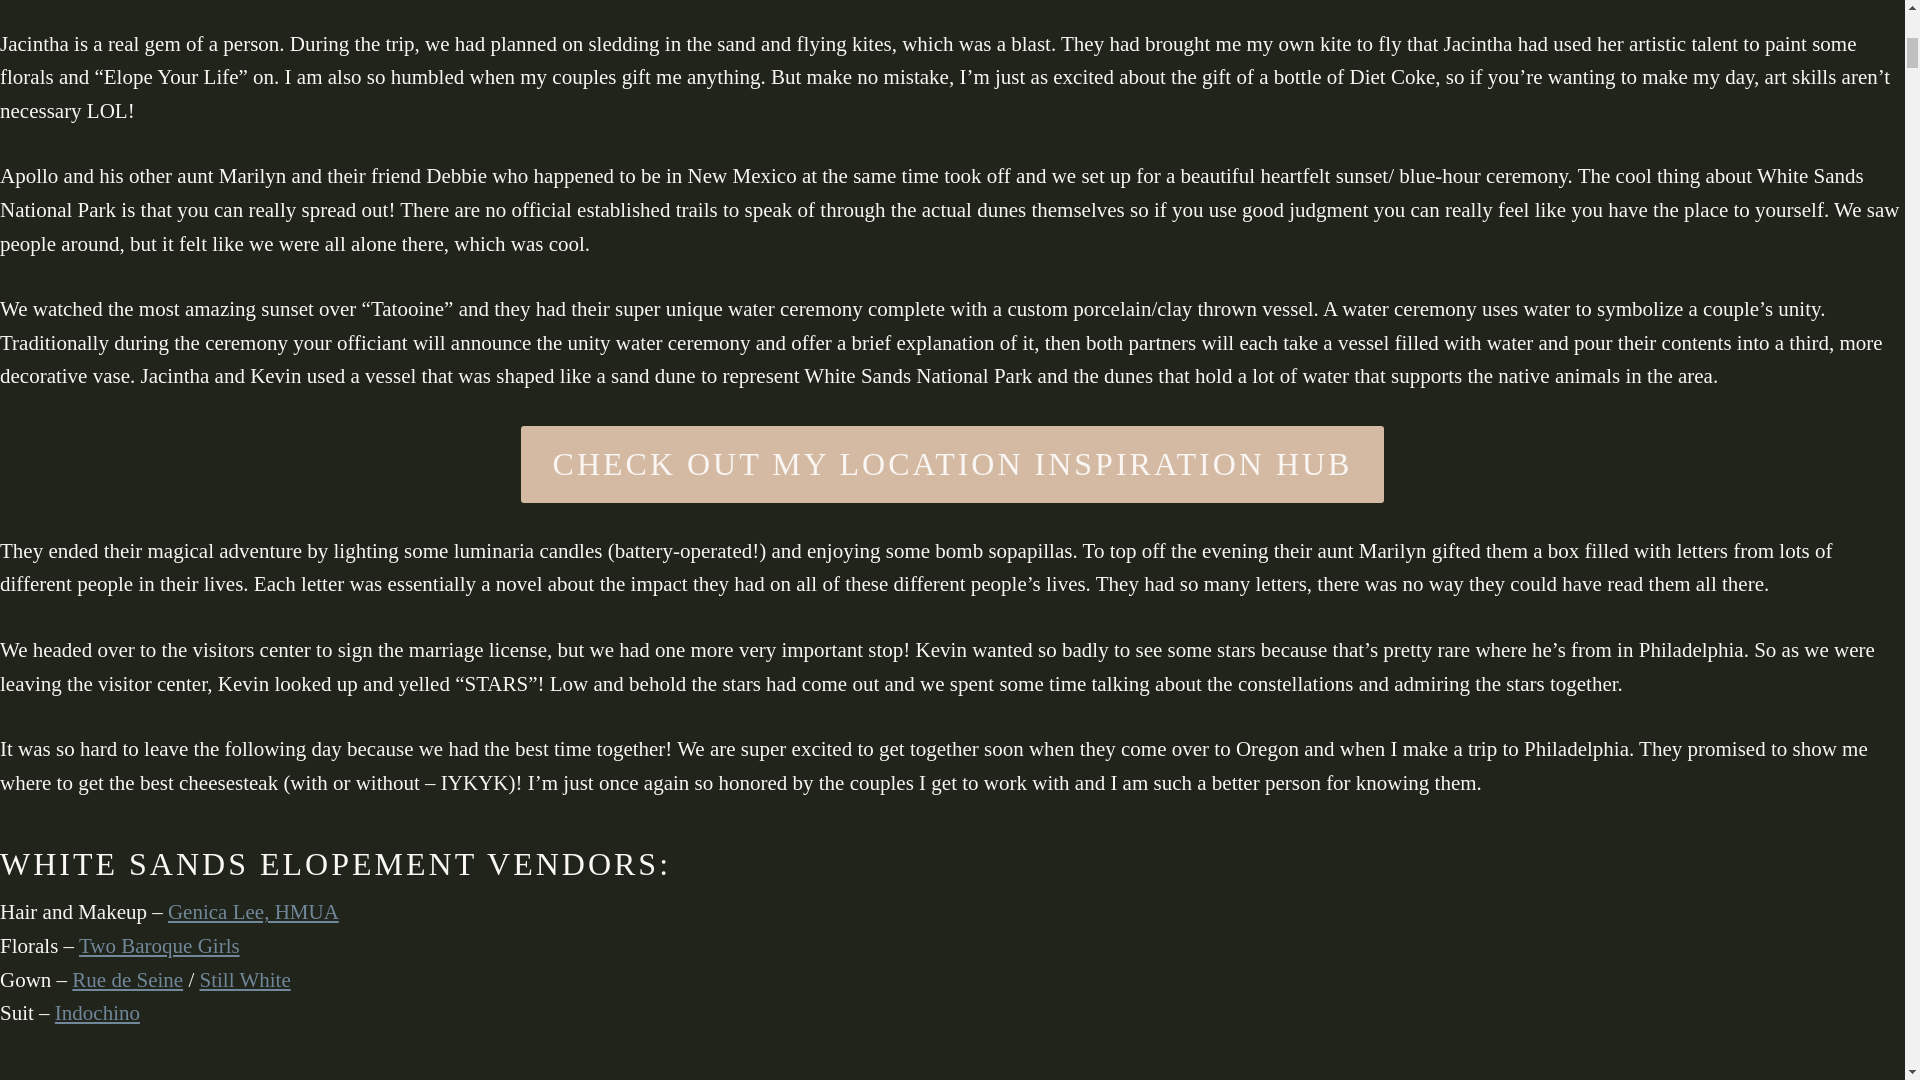  I want to click on Still White, so click(245, 980).